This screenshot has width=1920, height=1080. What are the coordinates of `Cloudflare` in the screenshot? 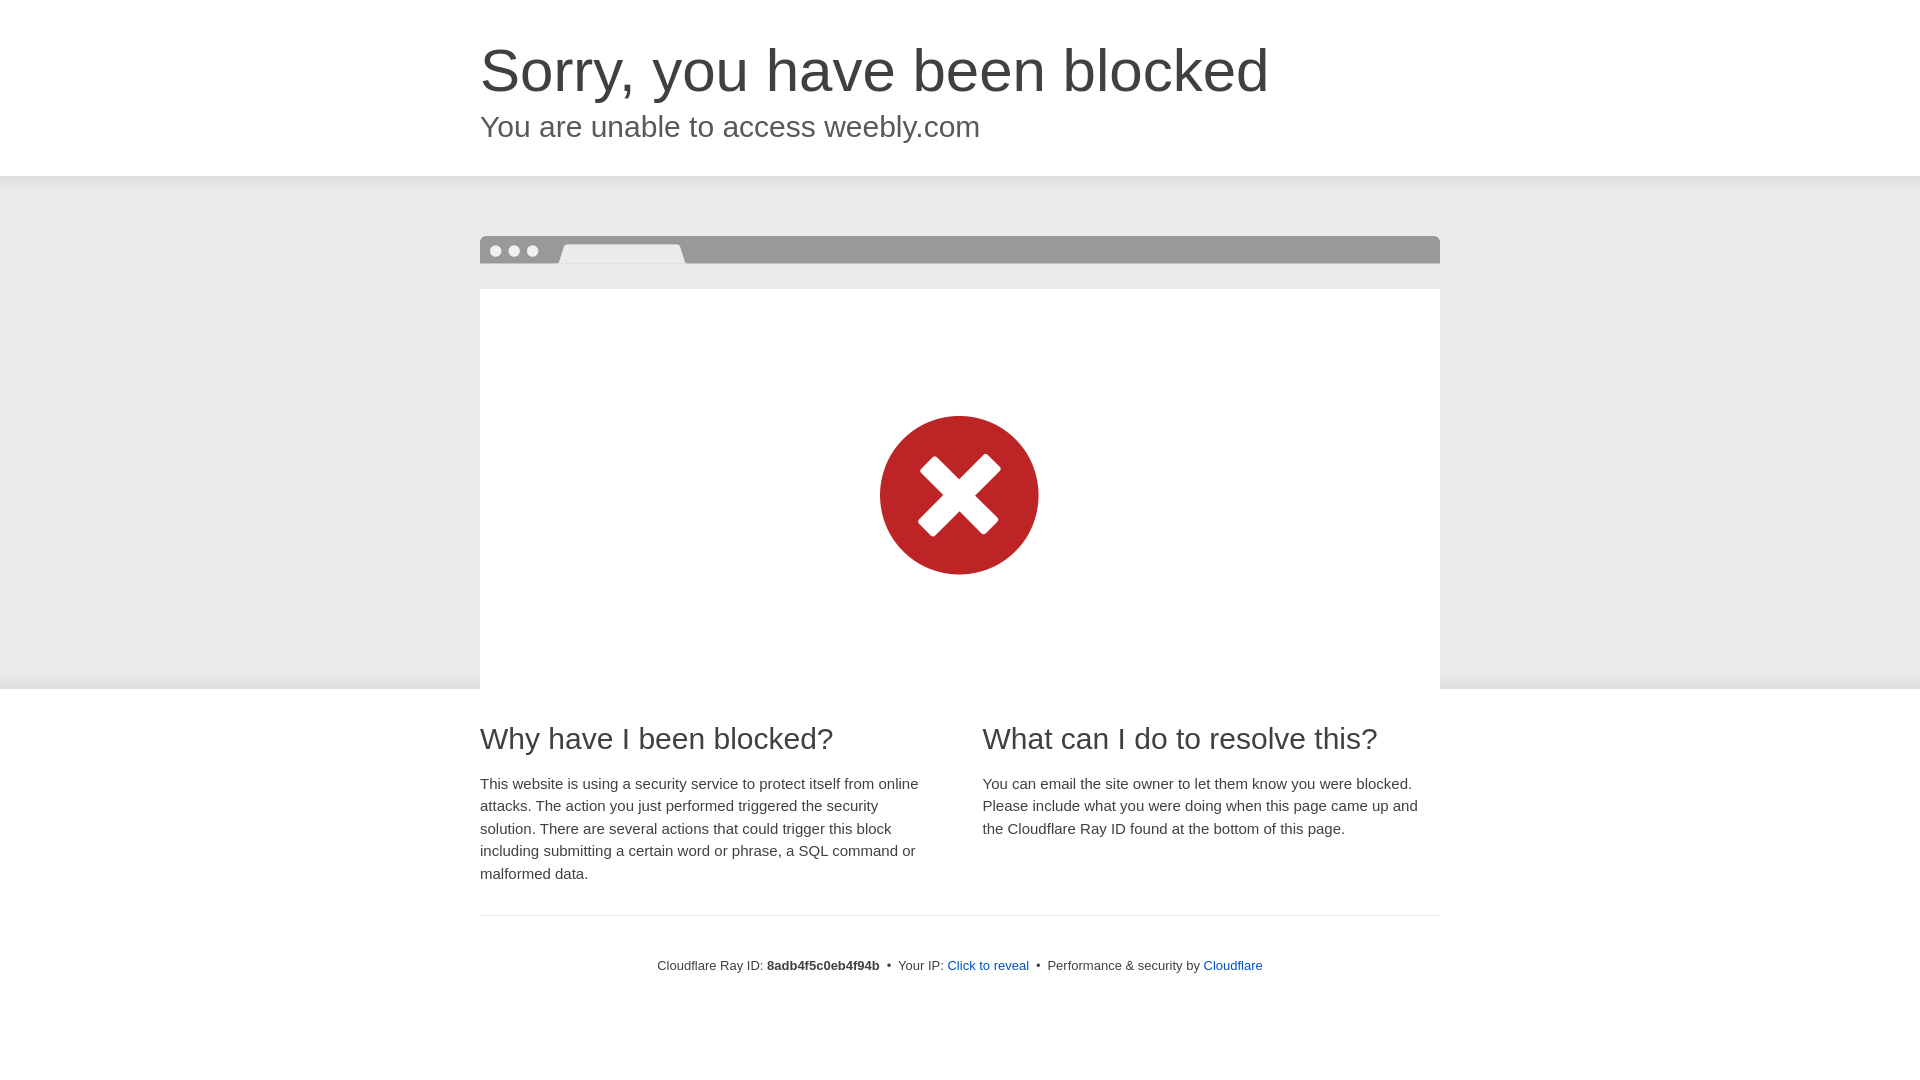 It's located at (1233, 965).